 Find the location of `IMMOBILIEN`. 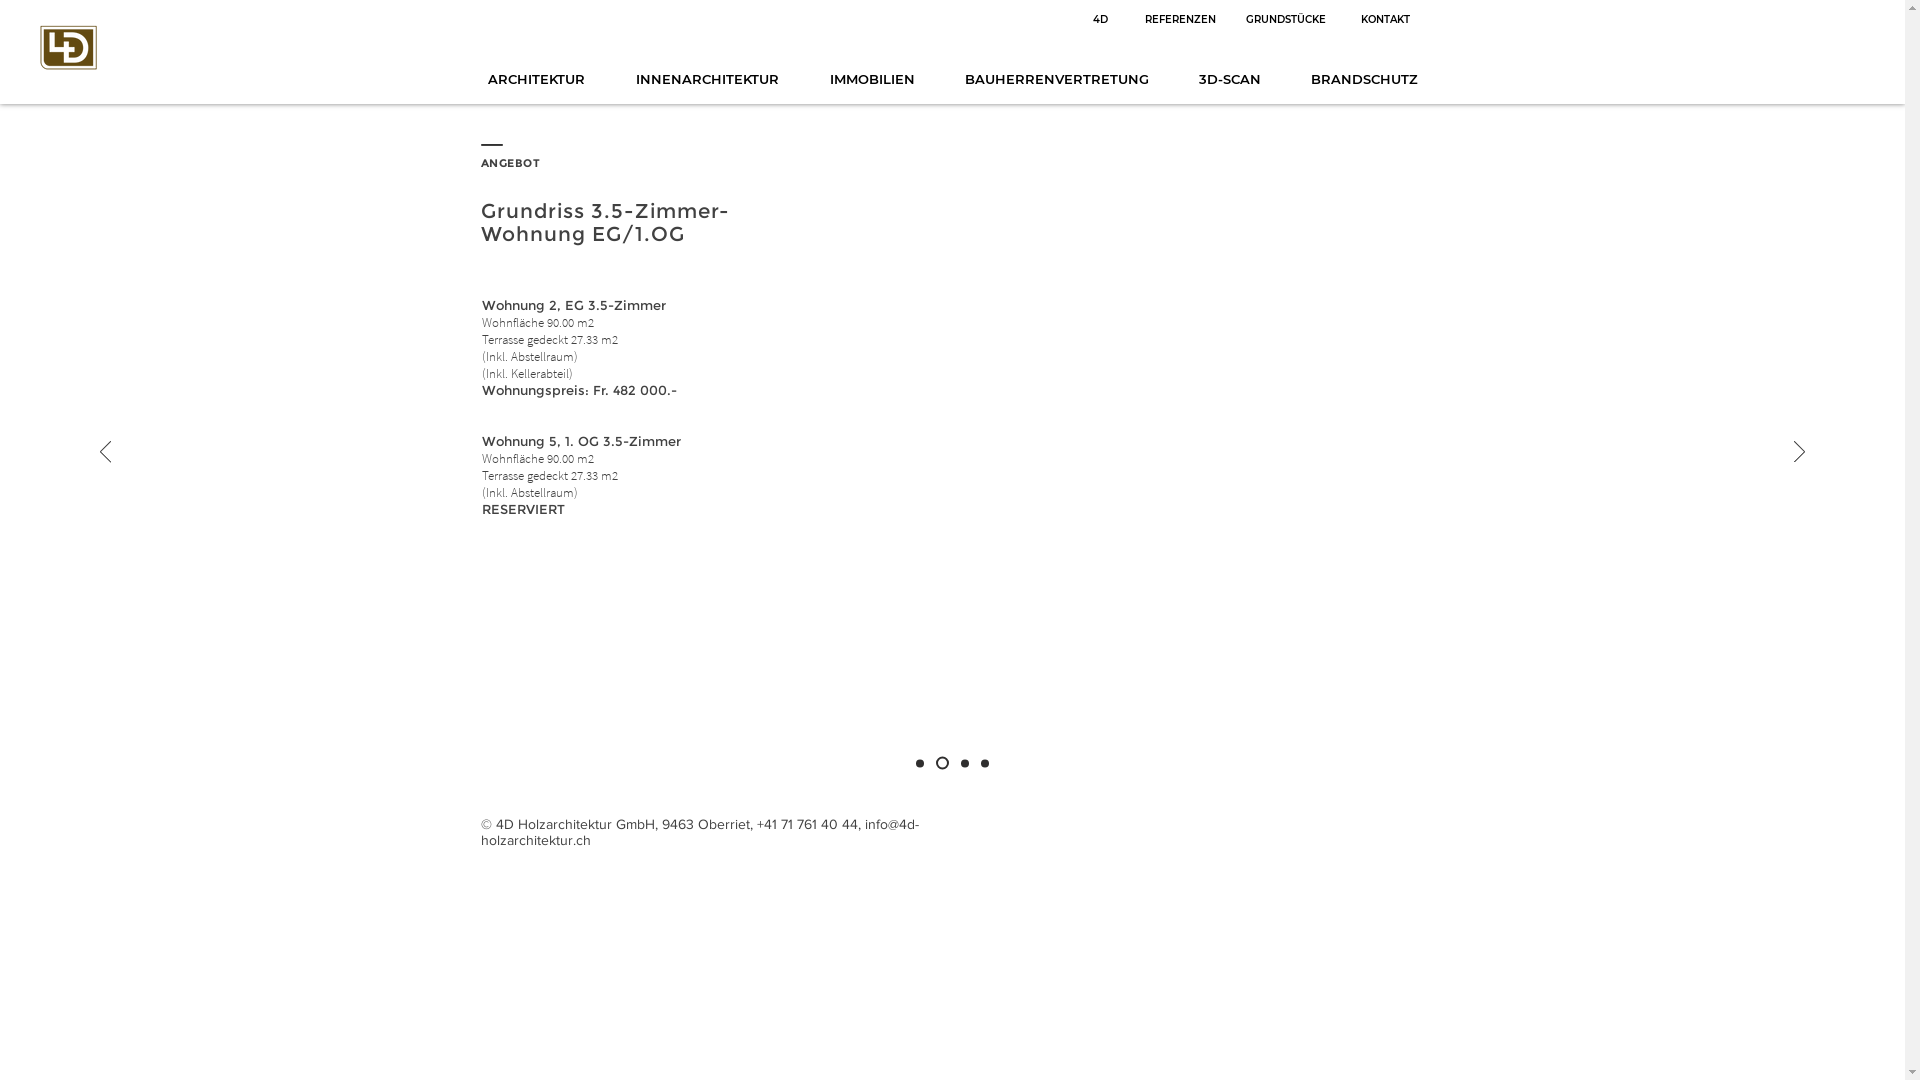

IMMOBILIEN is located at coordinates (872, 79).